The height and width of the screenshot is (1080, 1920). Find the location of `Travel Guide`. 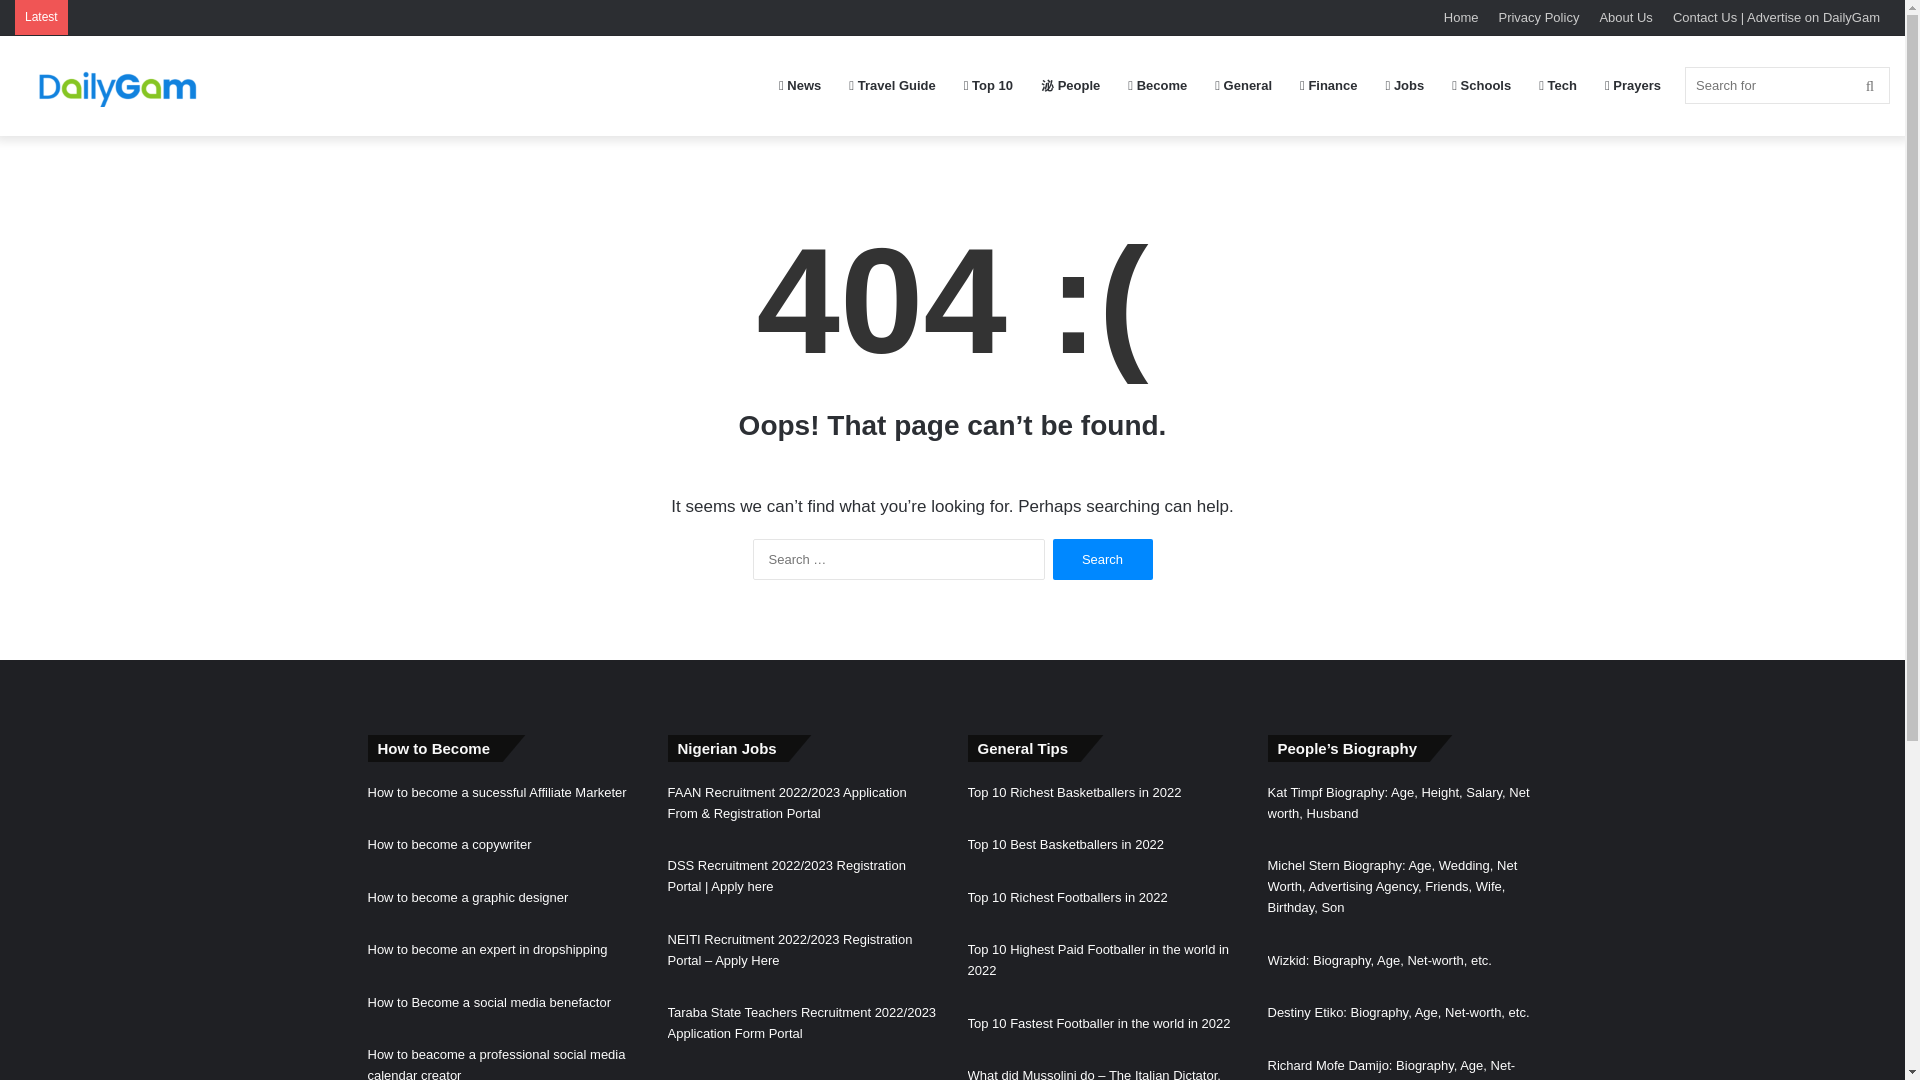

Travel Guide is located at coordinates (892, 86).